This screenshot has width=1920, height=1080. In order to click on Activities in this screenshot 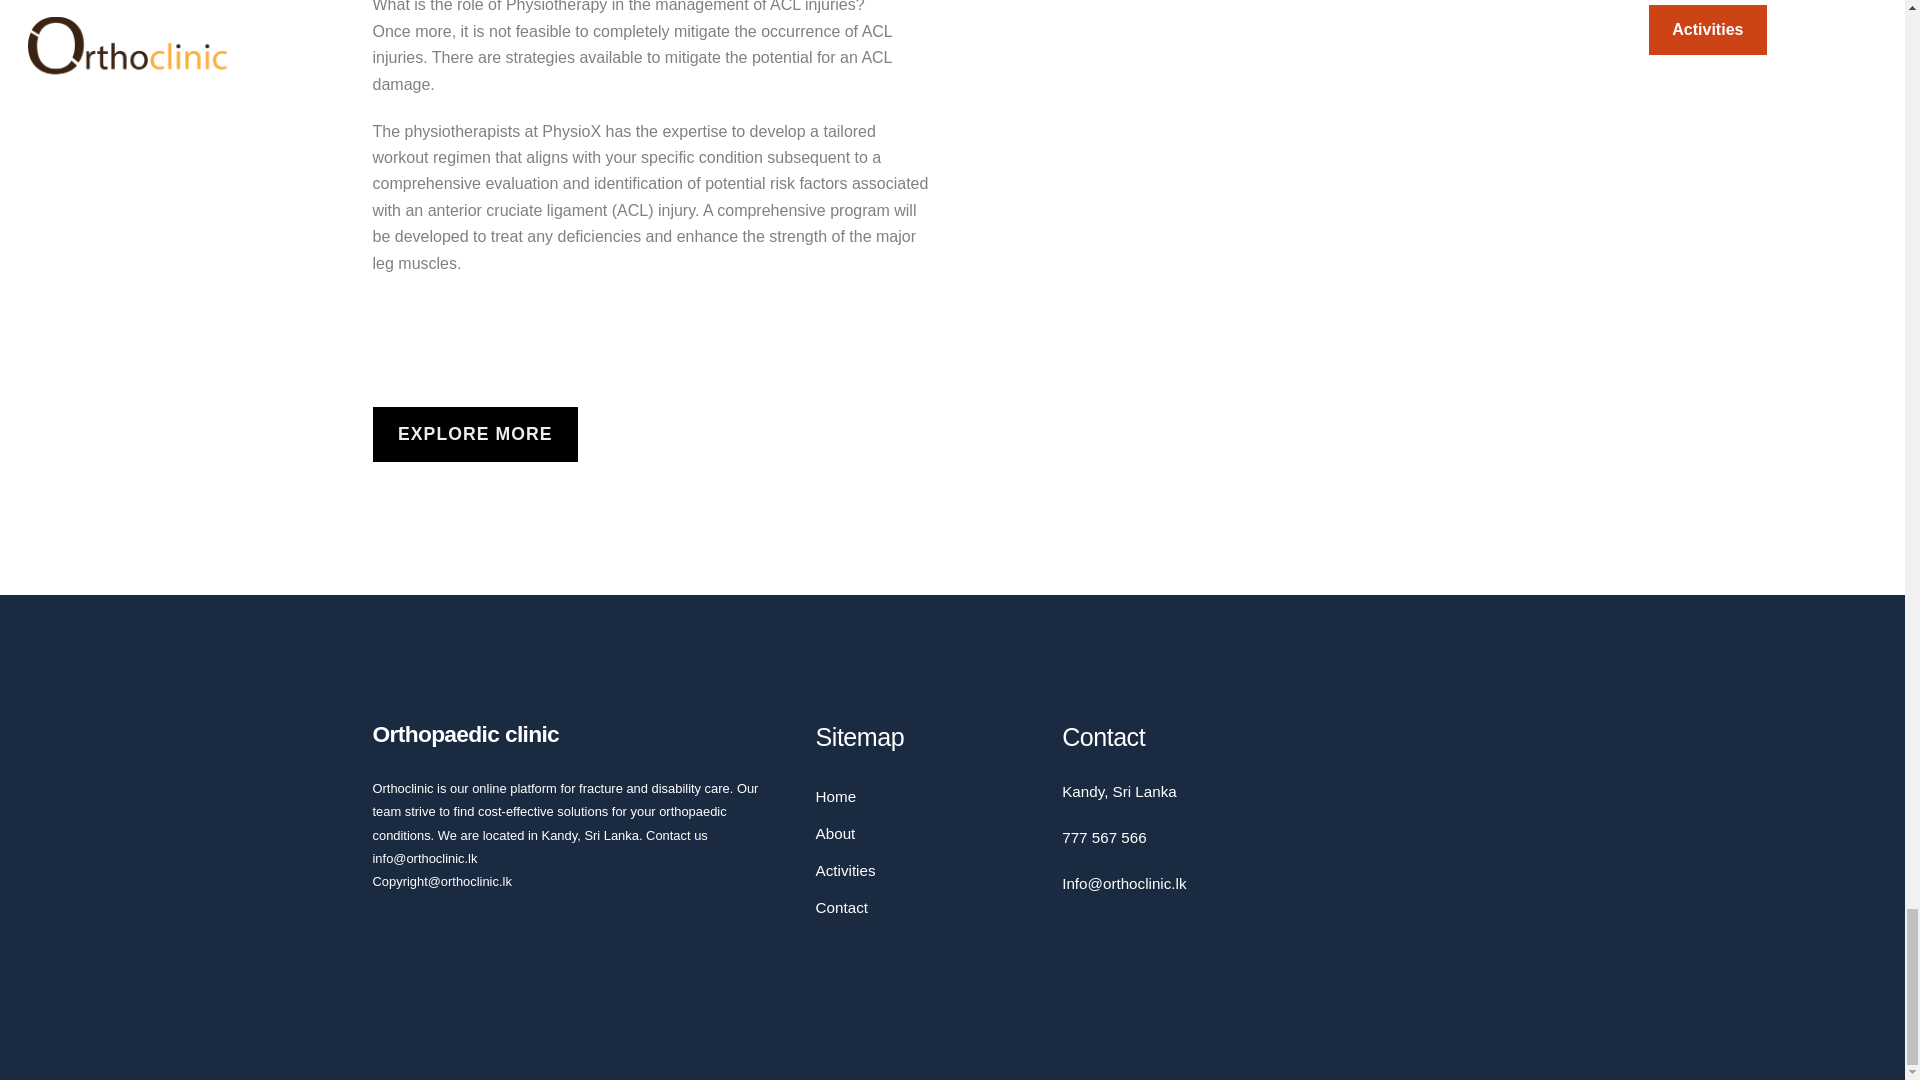, I will do `click(846, 870)`.